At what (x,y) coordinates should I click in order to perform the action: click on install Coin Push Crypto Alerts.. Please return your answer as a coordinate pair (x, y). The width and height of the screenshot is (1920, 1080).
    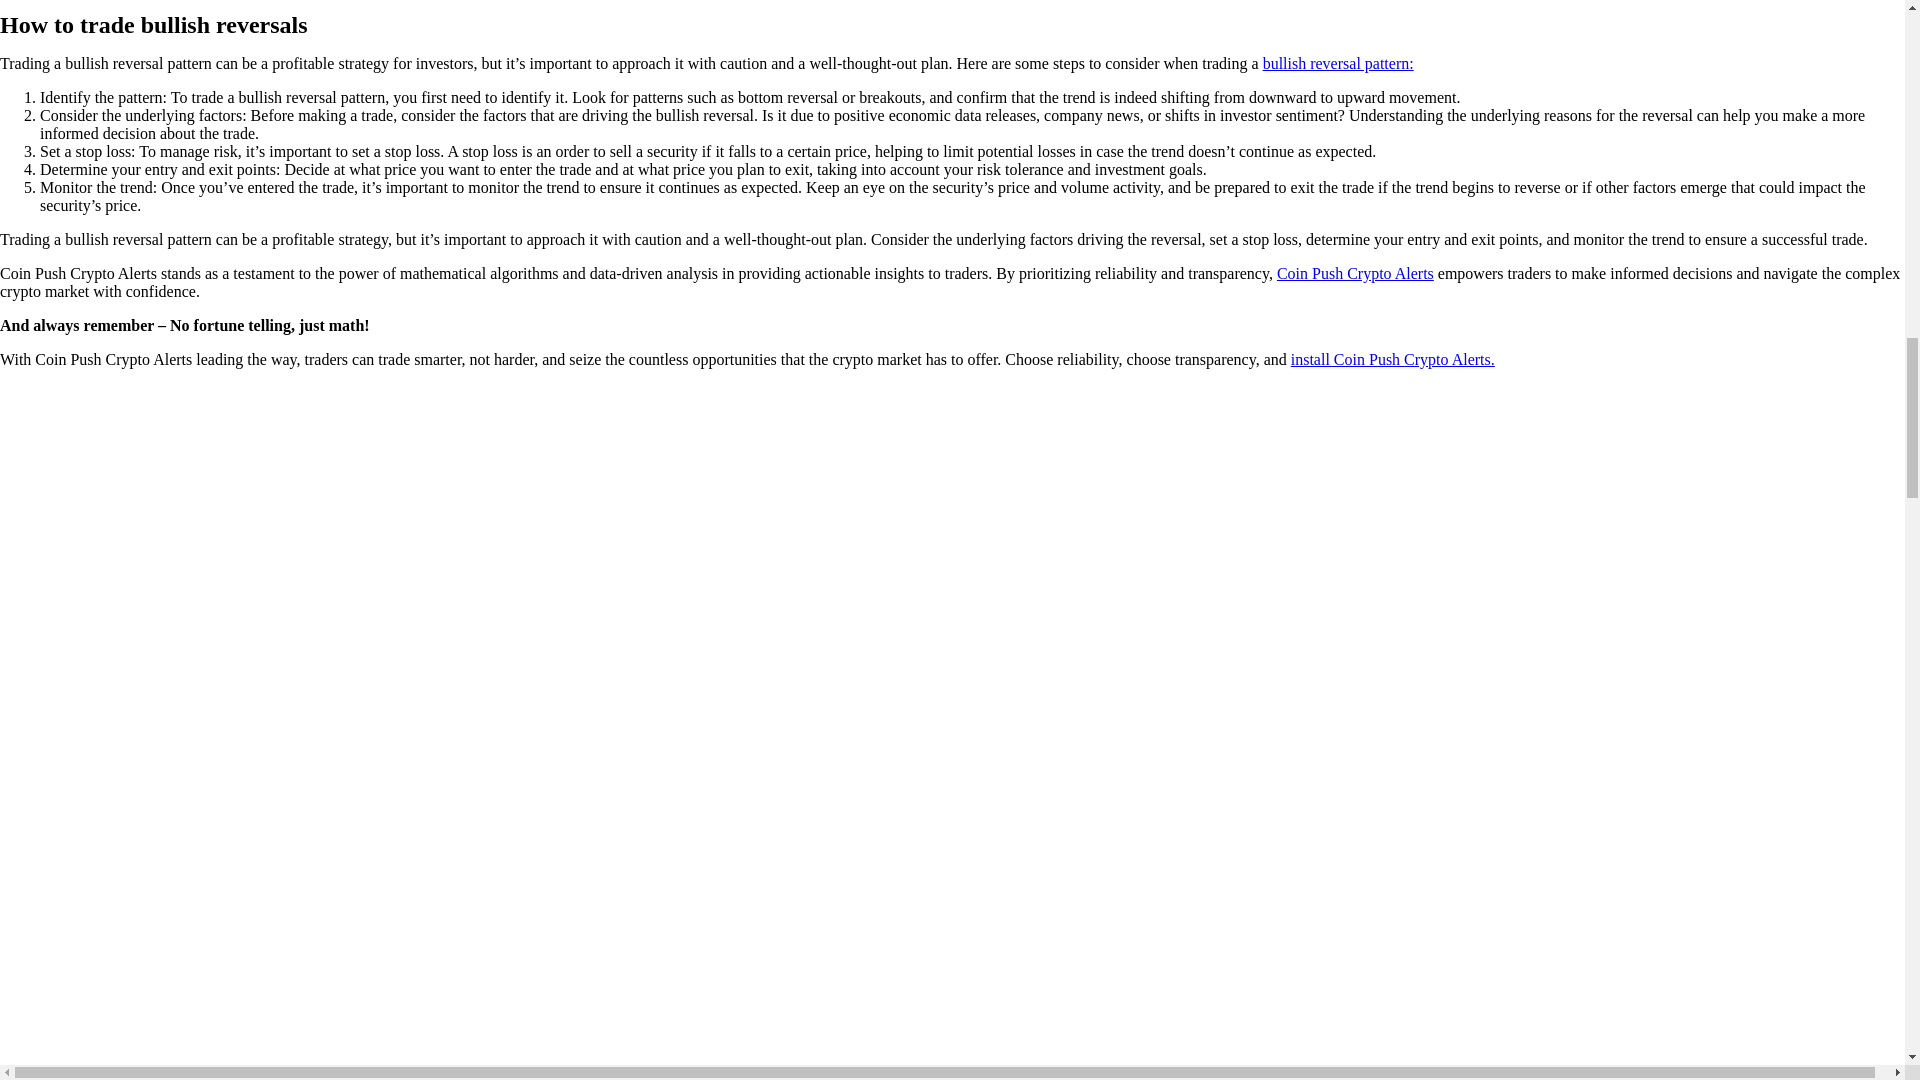
    Looking at the image, I should click on (1392, 360).